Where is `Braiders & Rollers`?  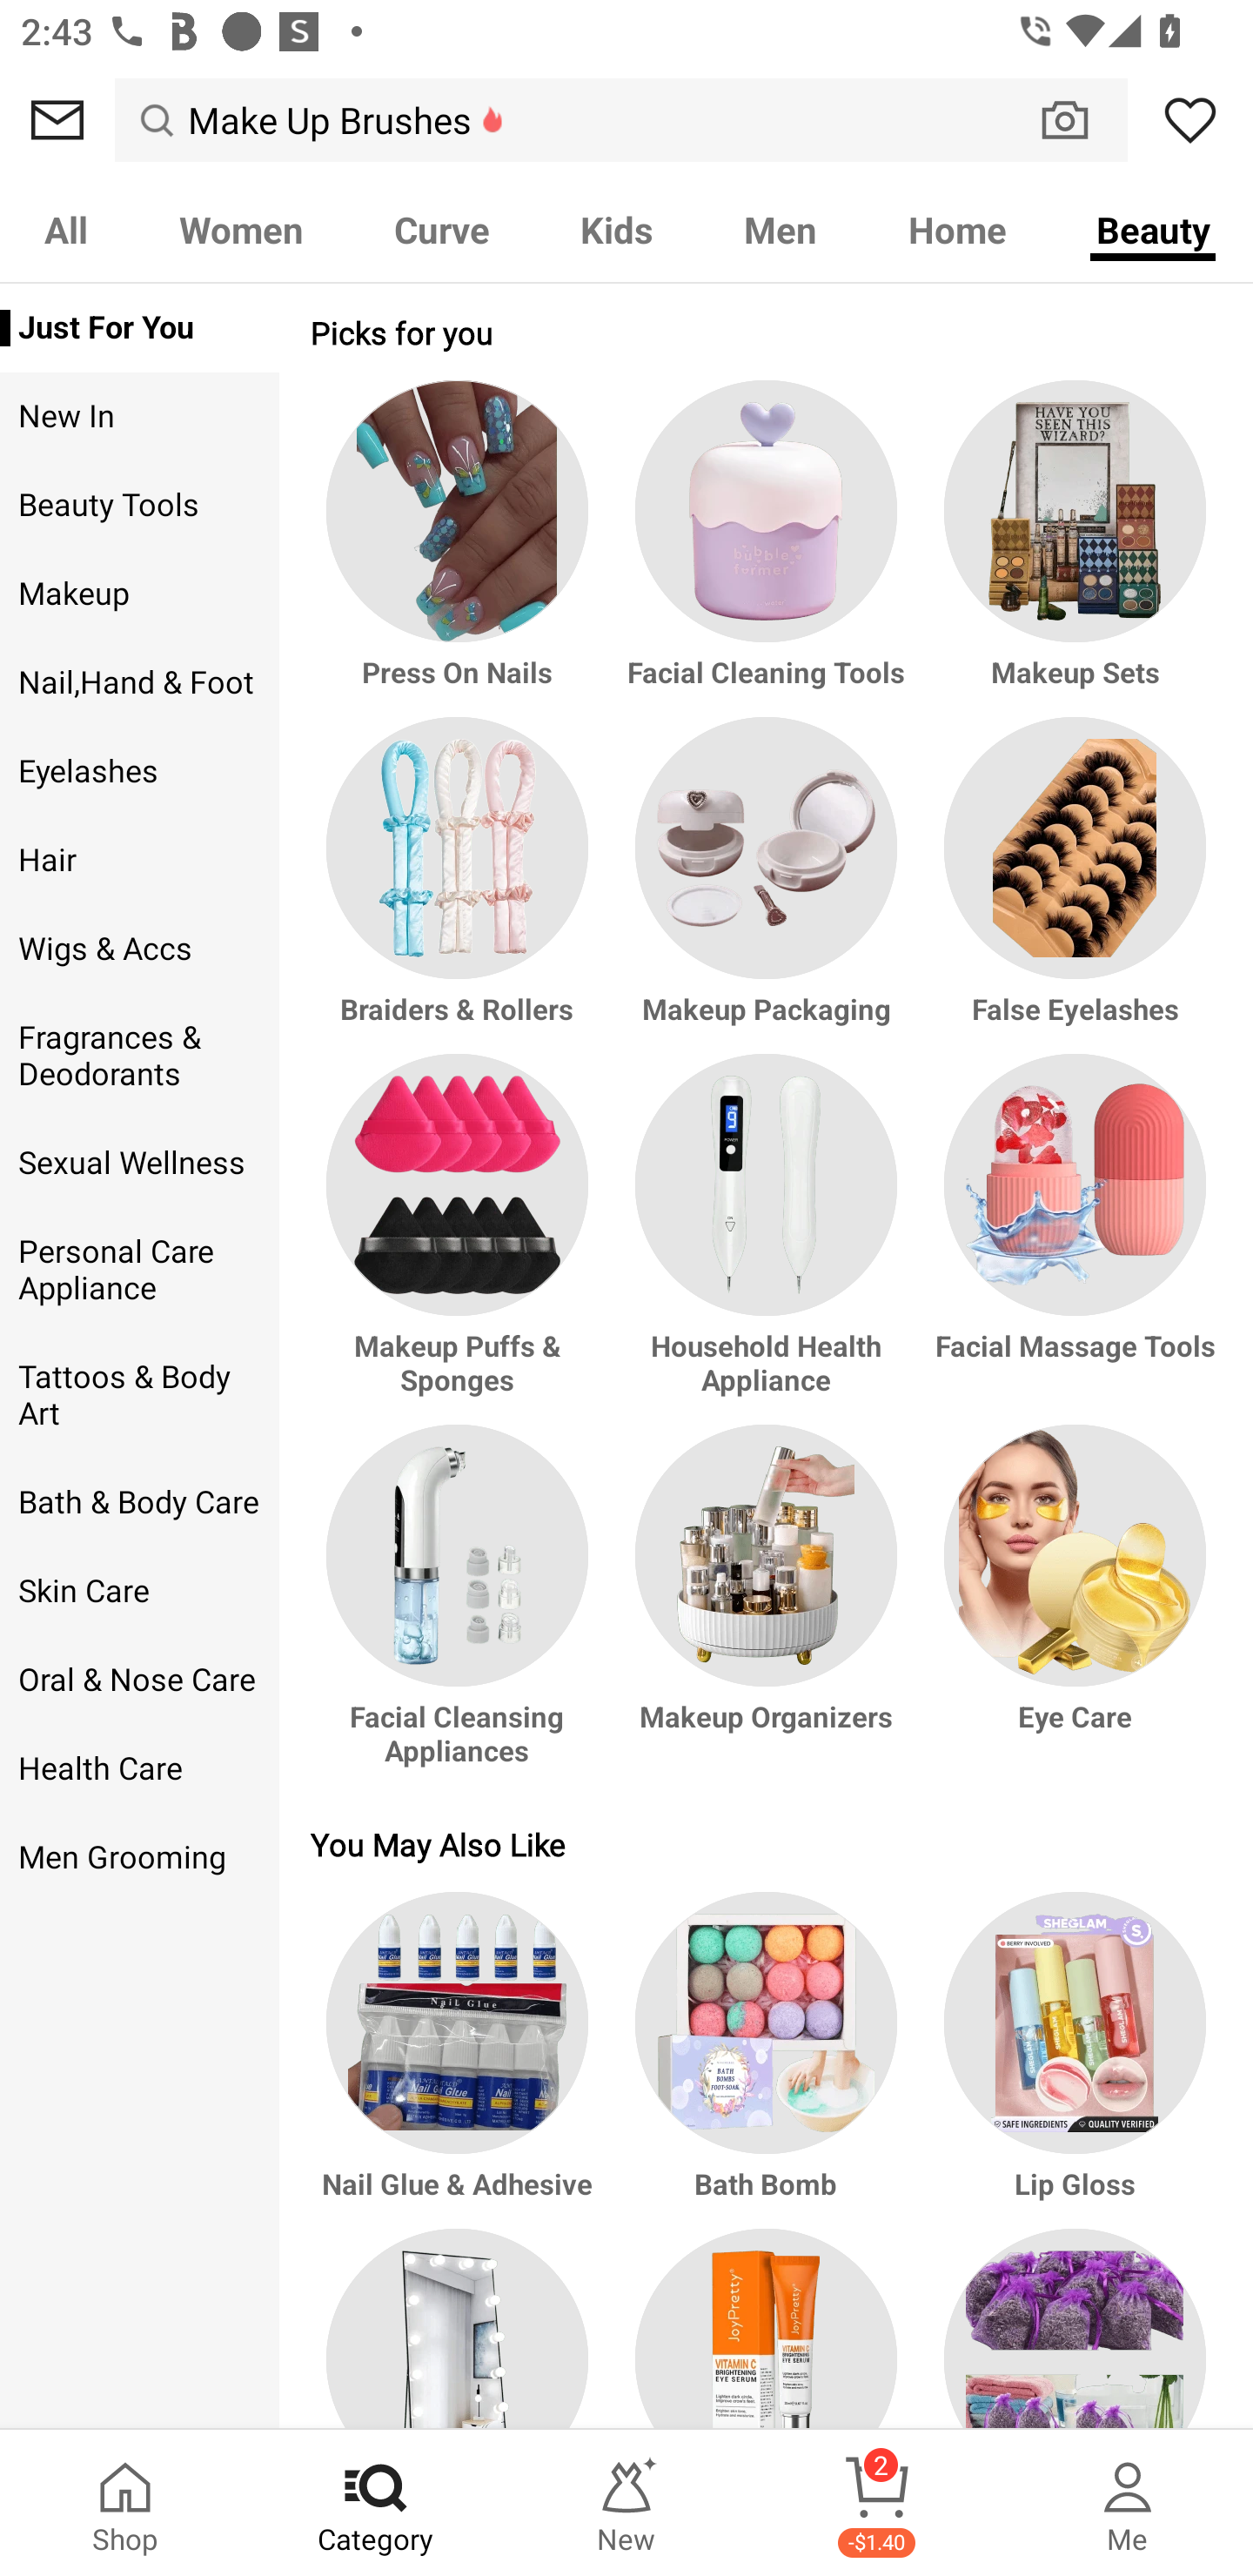
Braiders & Rollers is located at coordinates (462, 884).